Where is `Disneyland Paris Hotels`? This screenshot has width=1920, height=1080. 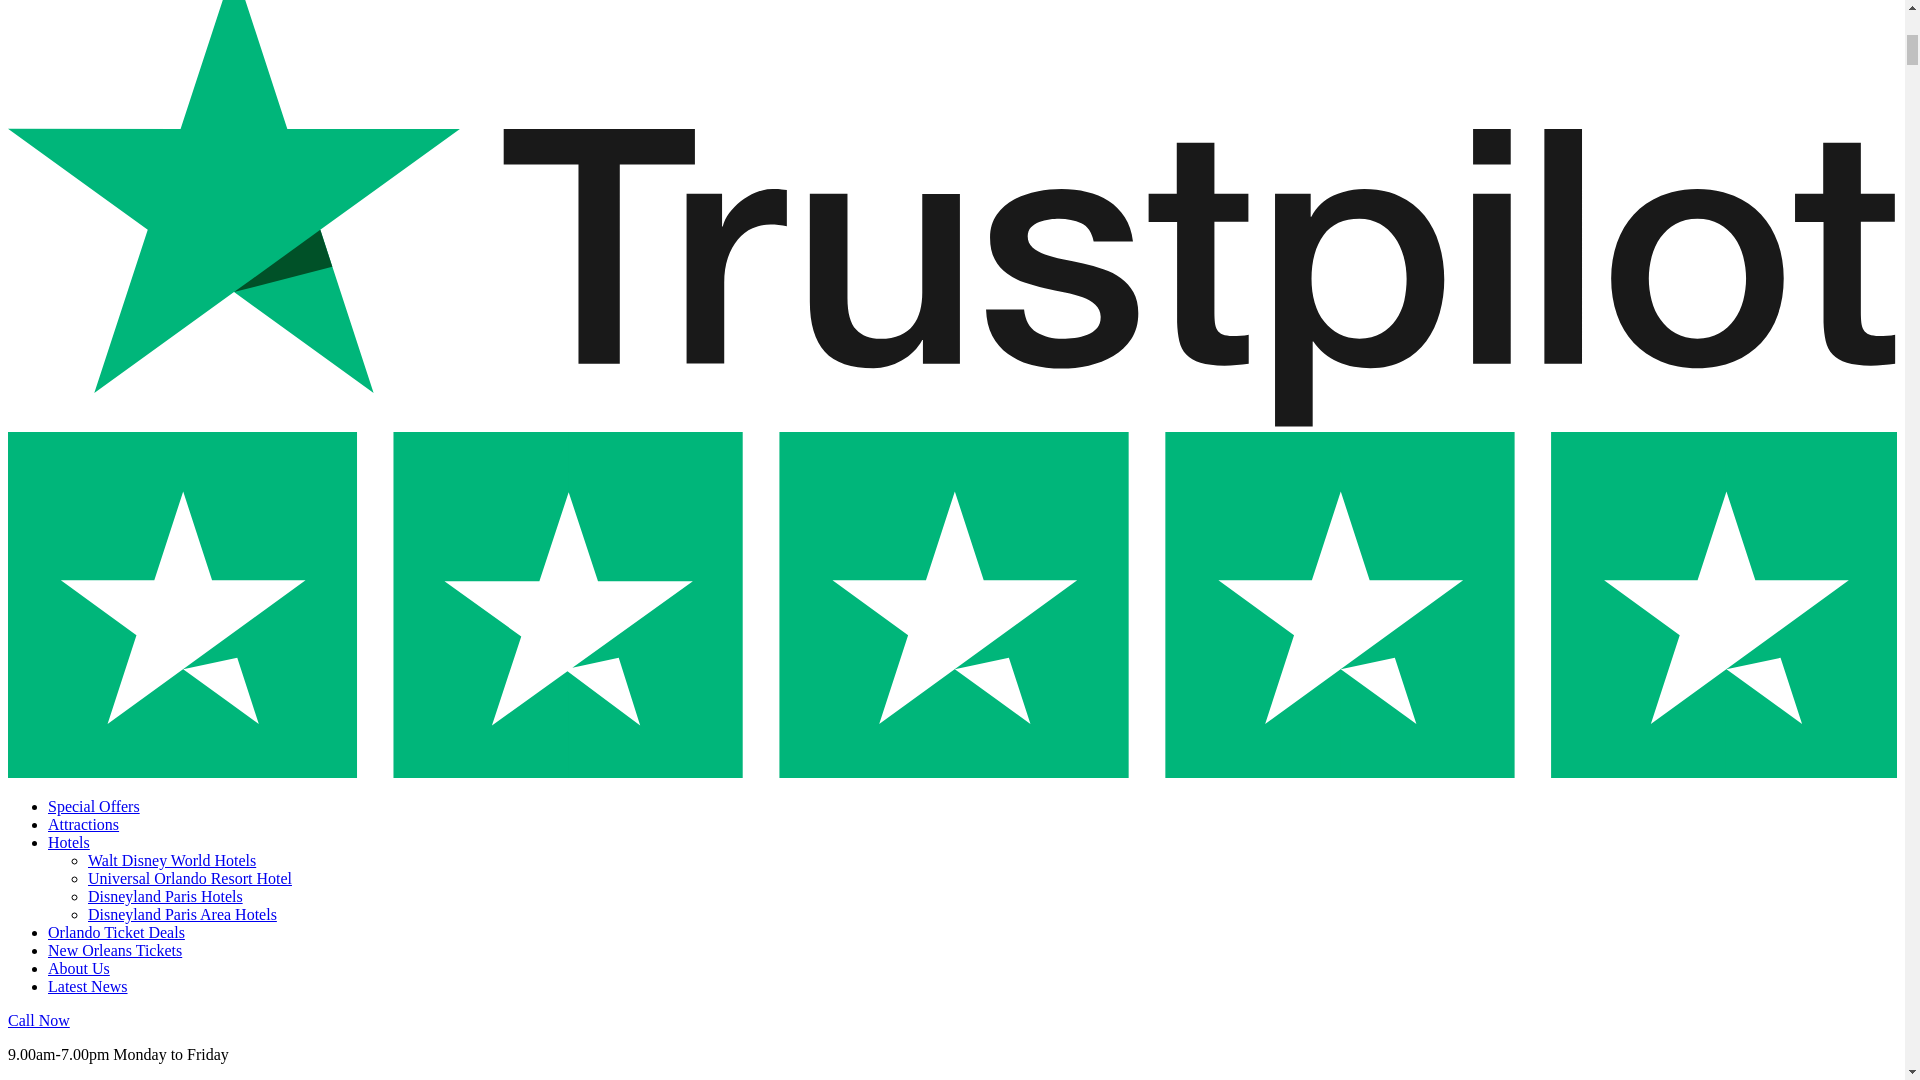 Disneyland Paris Hotels is located at coordinates (166, 896).